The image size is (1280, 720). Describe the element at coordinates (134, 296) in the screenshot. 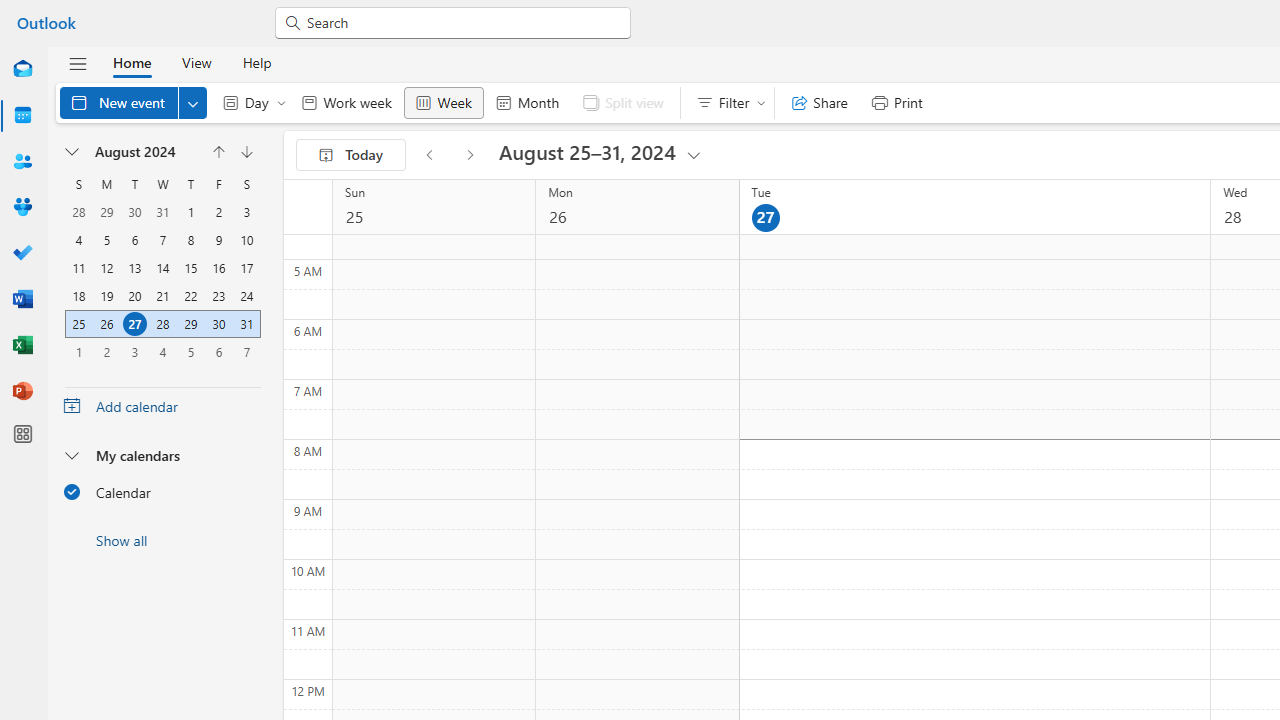

I see `20, August, 2024` at that location.